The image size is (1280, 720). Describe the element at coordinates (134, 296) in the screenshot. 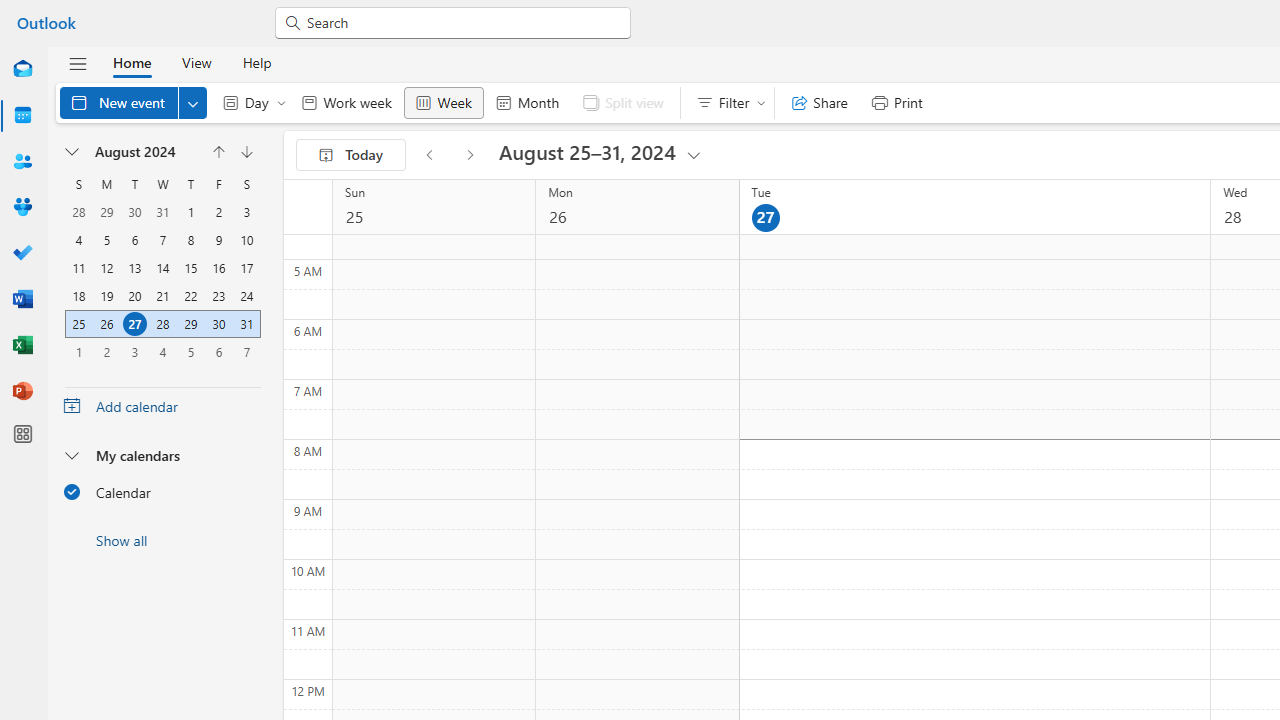

I see `20, August, 2024` at that location.